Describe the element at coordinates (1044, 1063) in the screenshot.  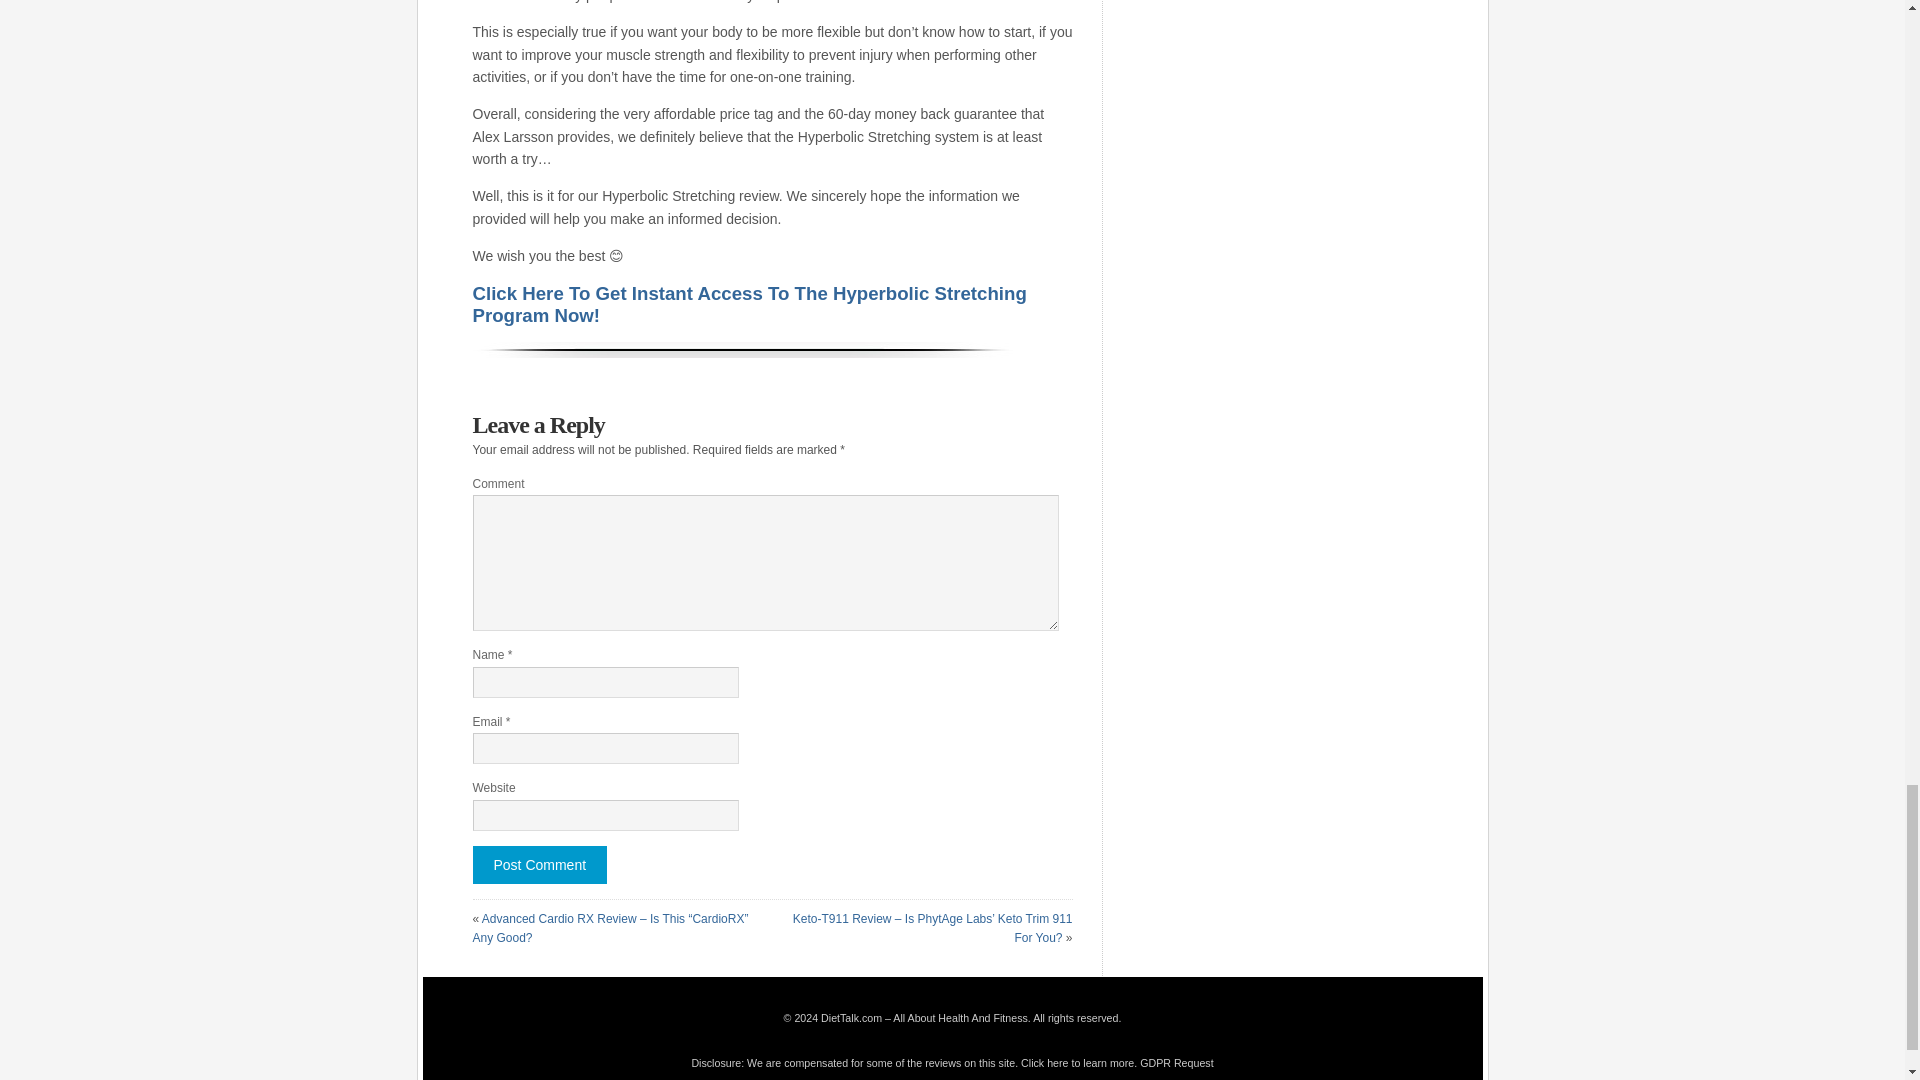
I see `Click here` at that location.